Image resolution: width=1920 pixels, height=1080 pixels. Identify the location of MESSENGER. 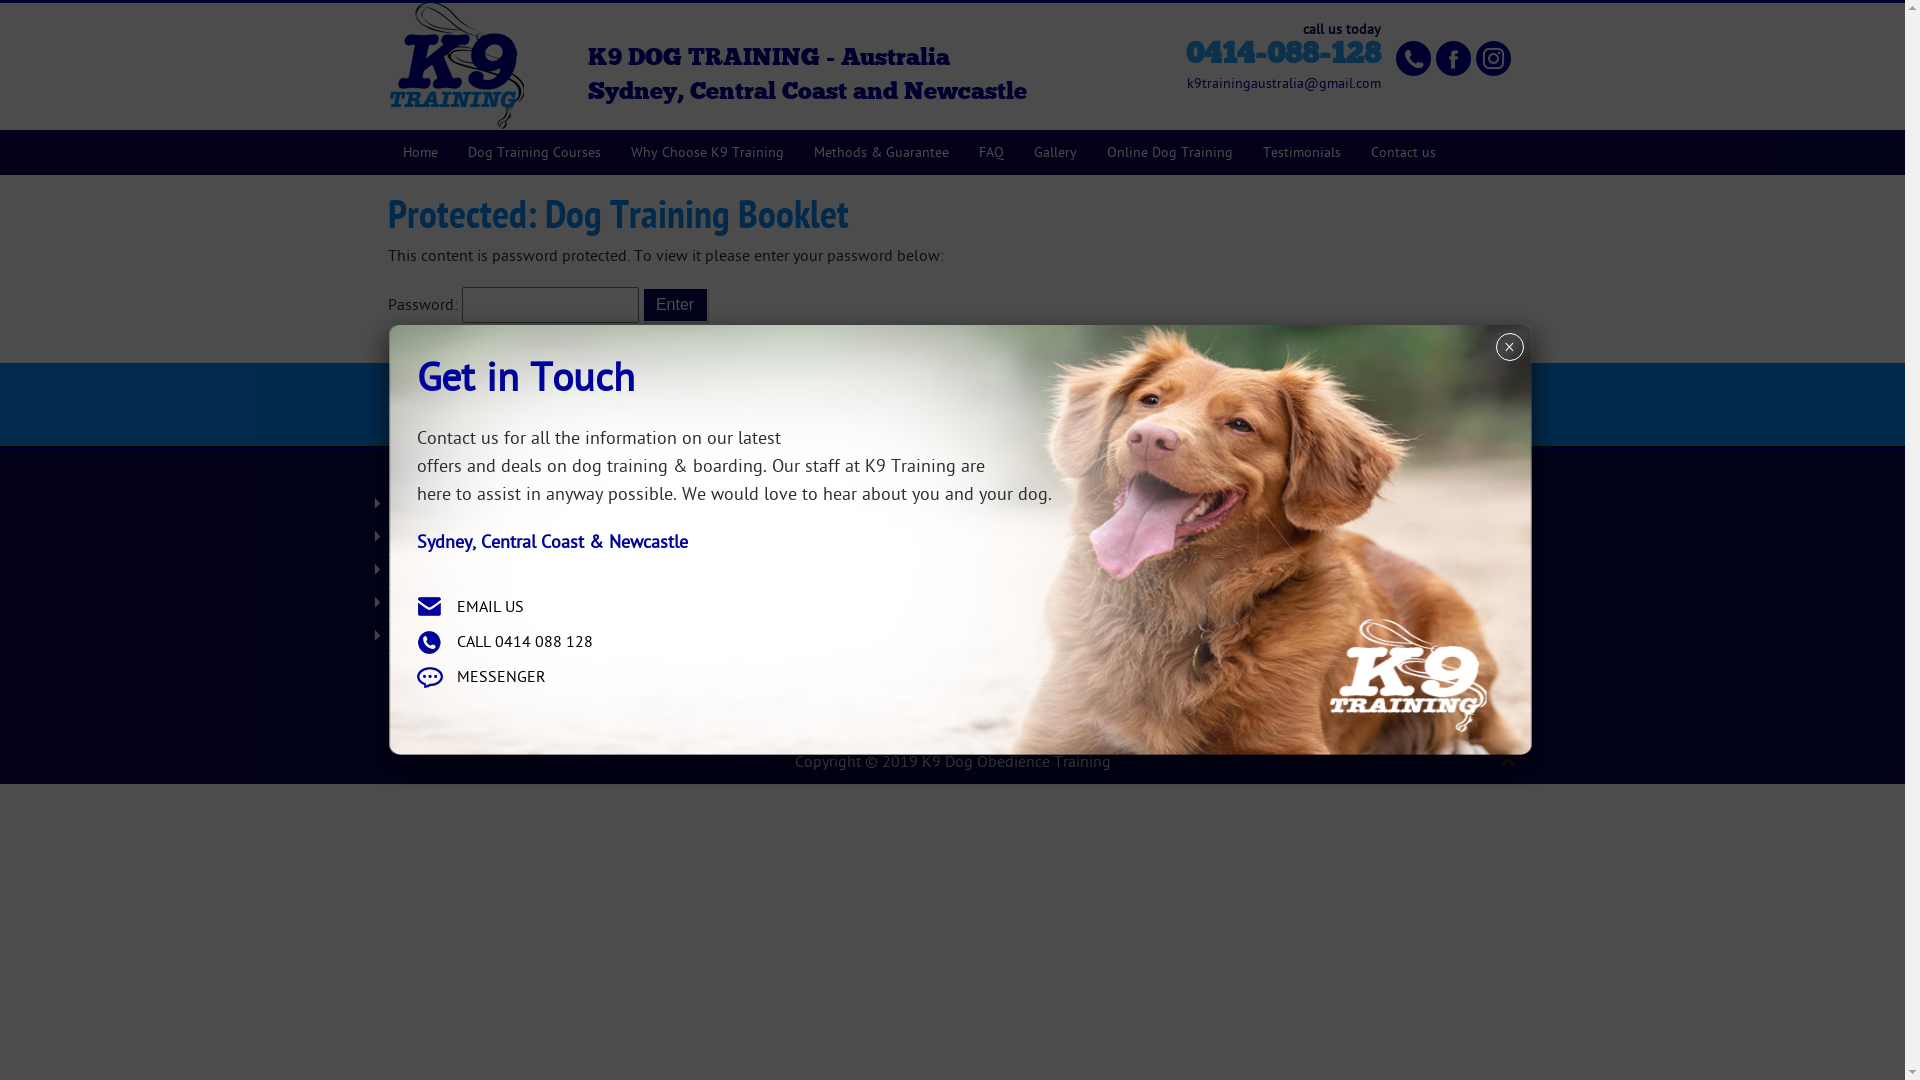
(500, 677).